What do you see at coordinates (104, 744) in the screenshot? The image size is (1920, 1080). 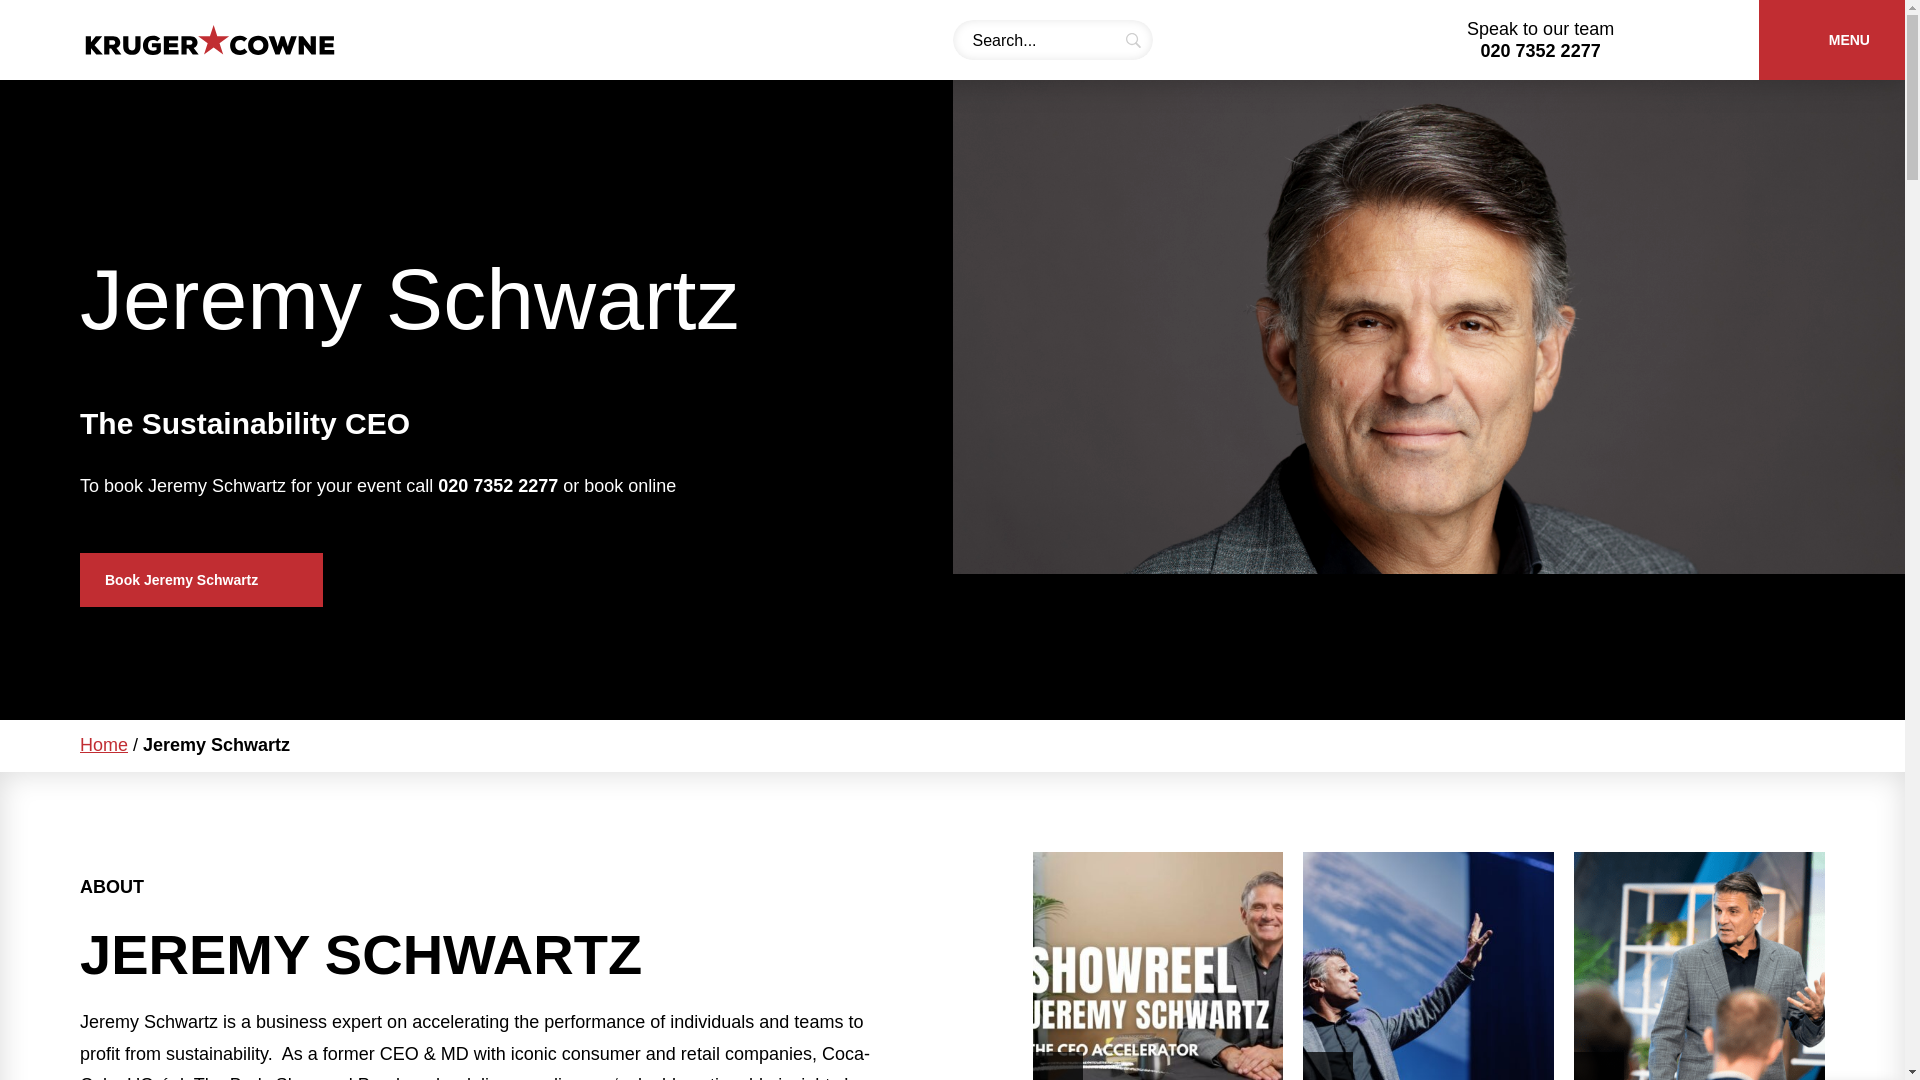 I see `Home` at bounding box center [104, 744].